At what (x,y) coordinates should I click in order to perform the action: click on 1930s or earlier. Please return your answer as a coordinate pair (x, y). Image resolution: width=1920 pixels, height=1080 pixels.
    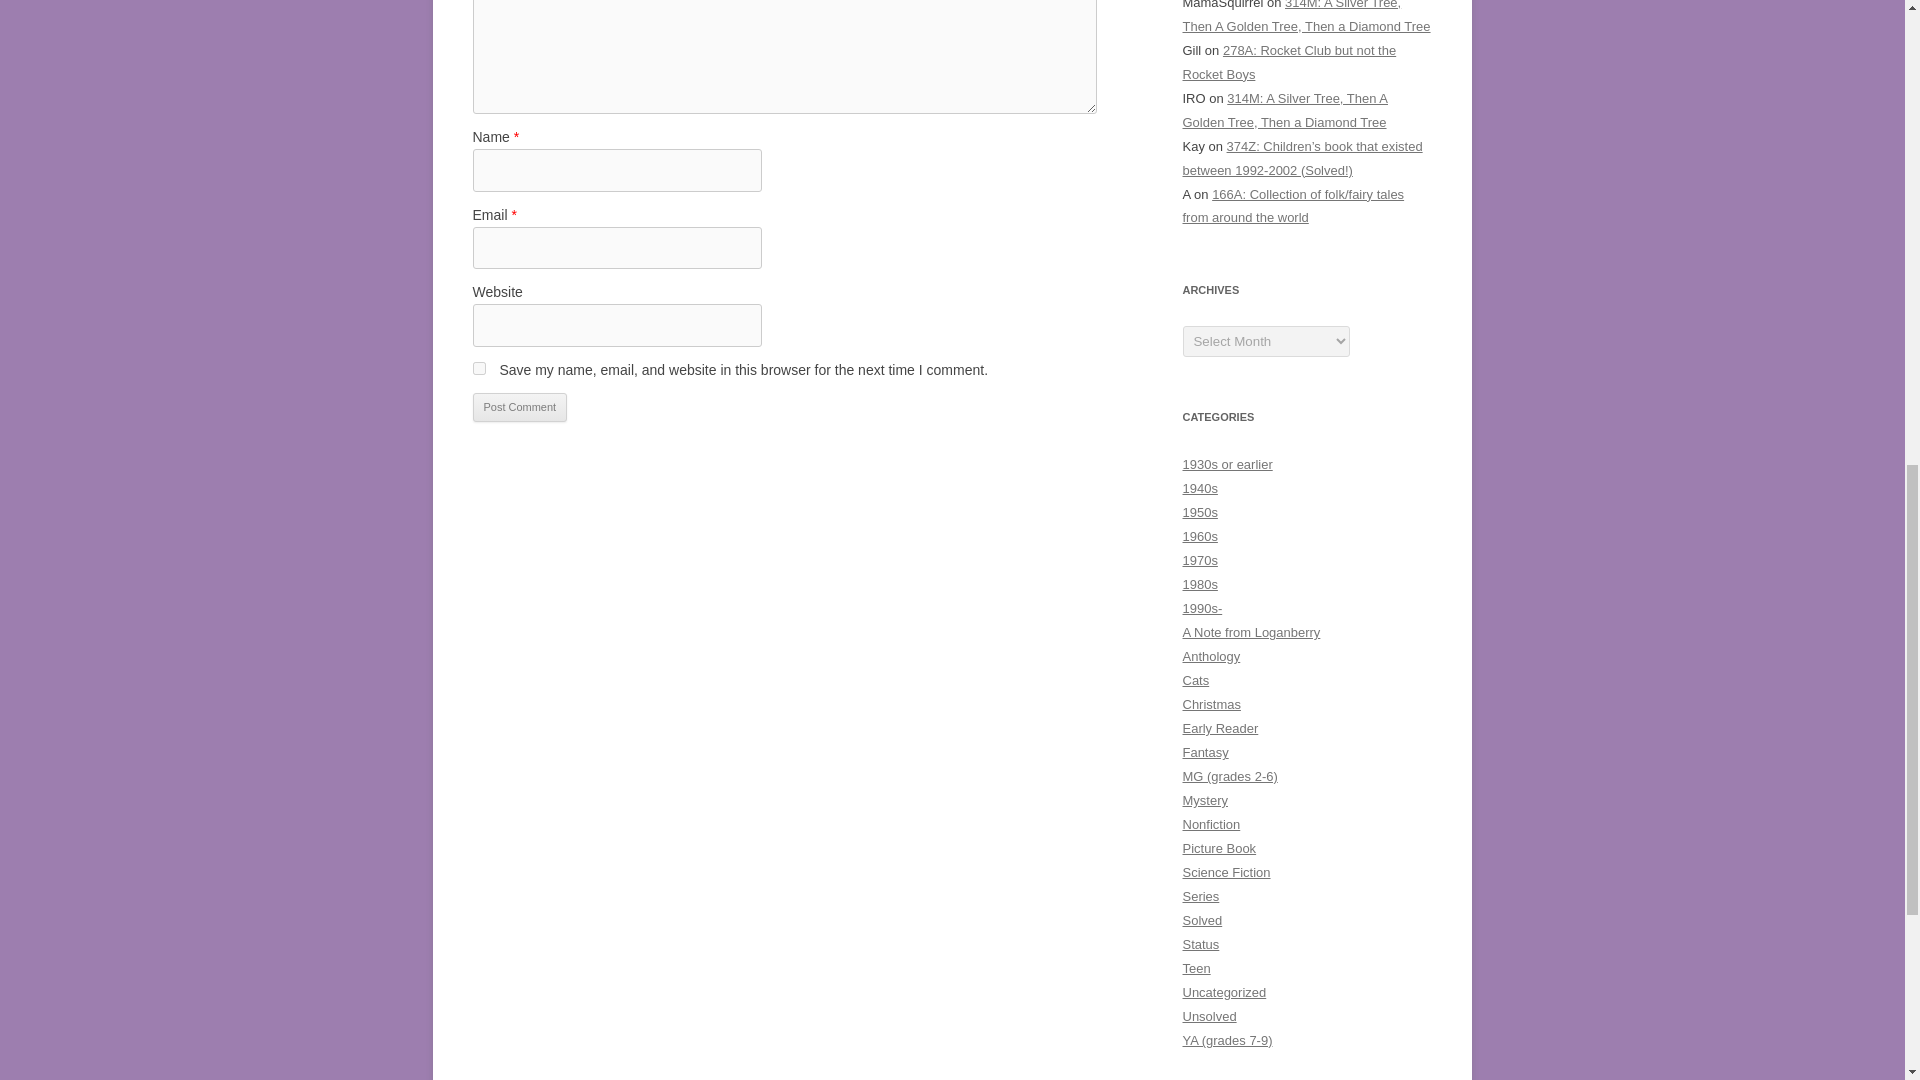
    Looking at the image, I should click on (1226, 464).